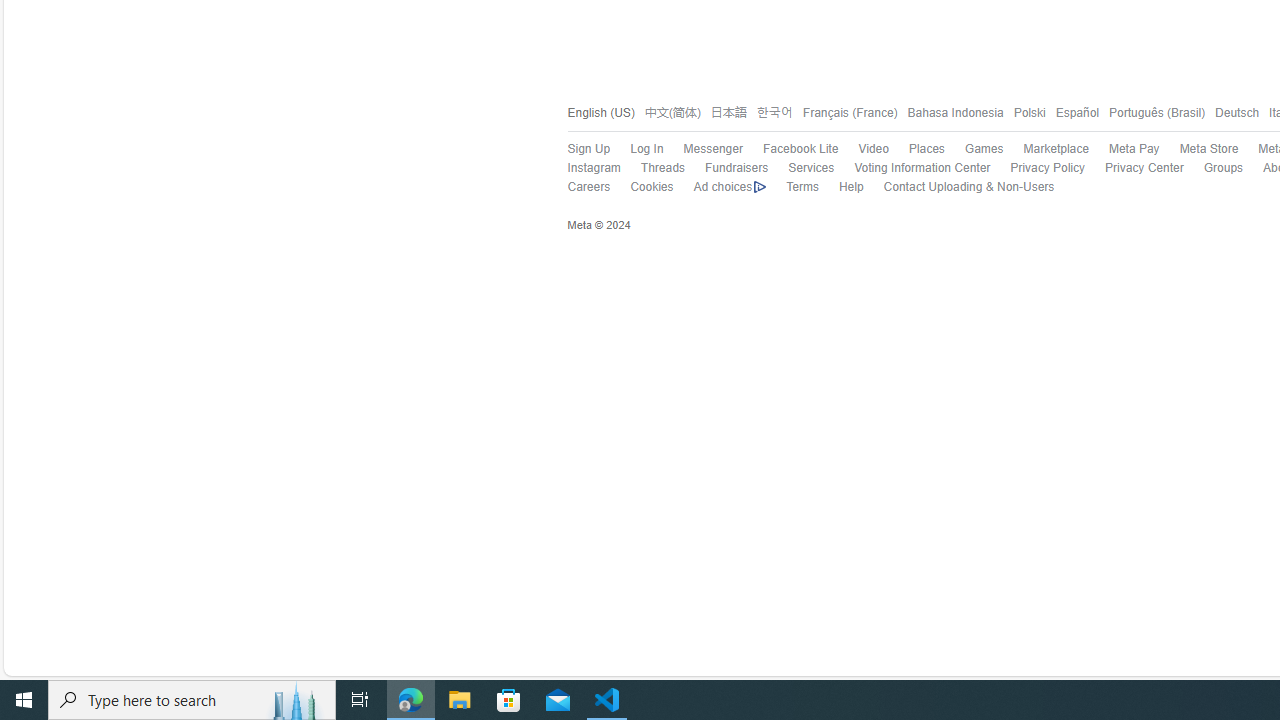 This screenshot has width=1280, height=720. I want to click on Voting Information Center, so click(922, 168).